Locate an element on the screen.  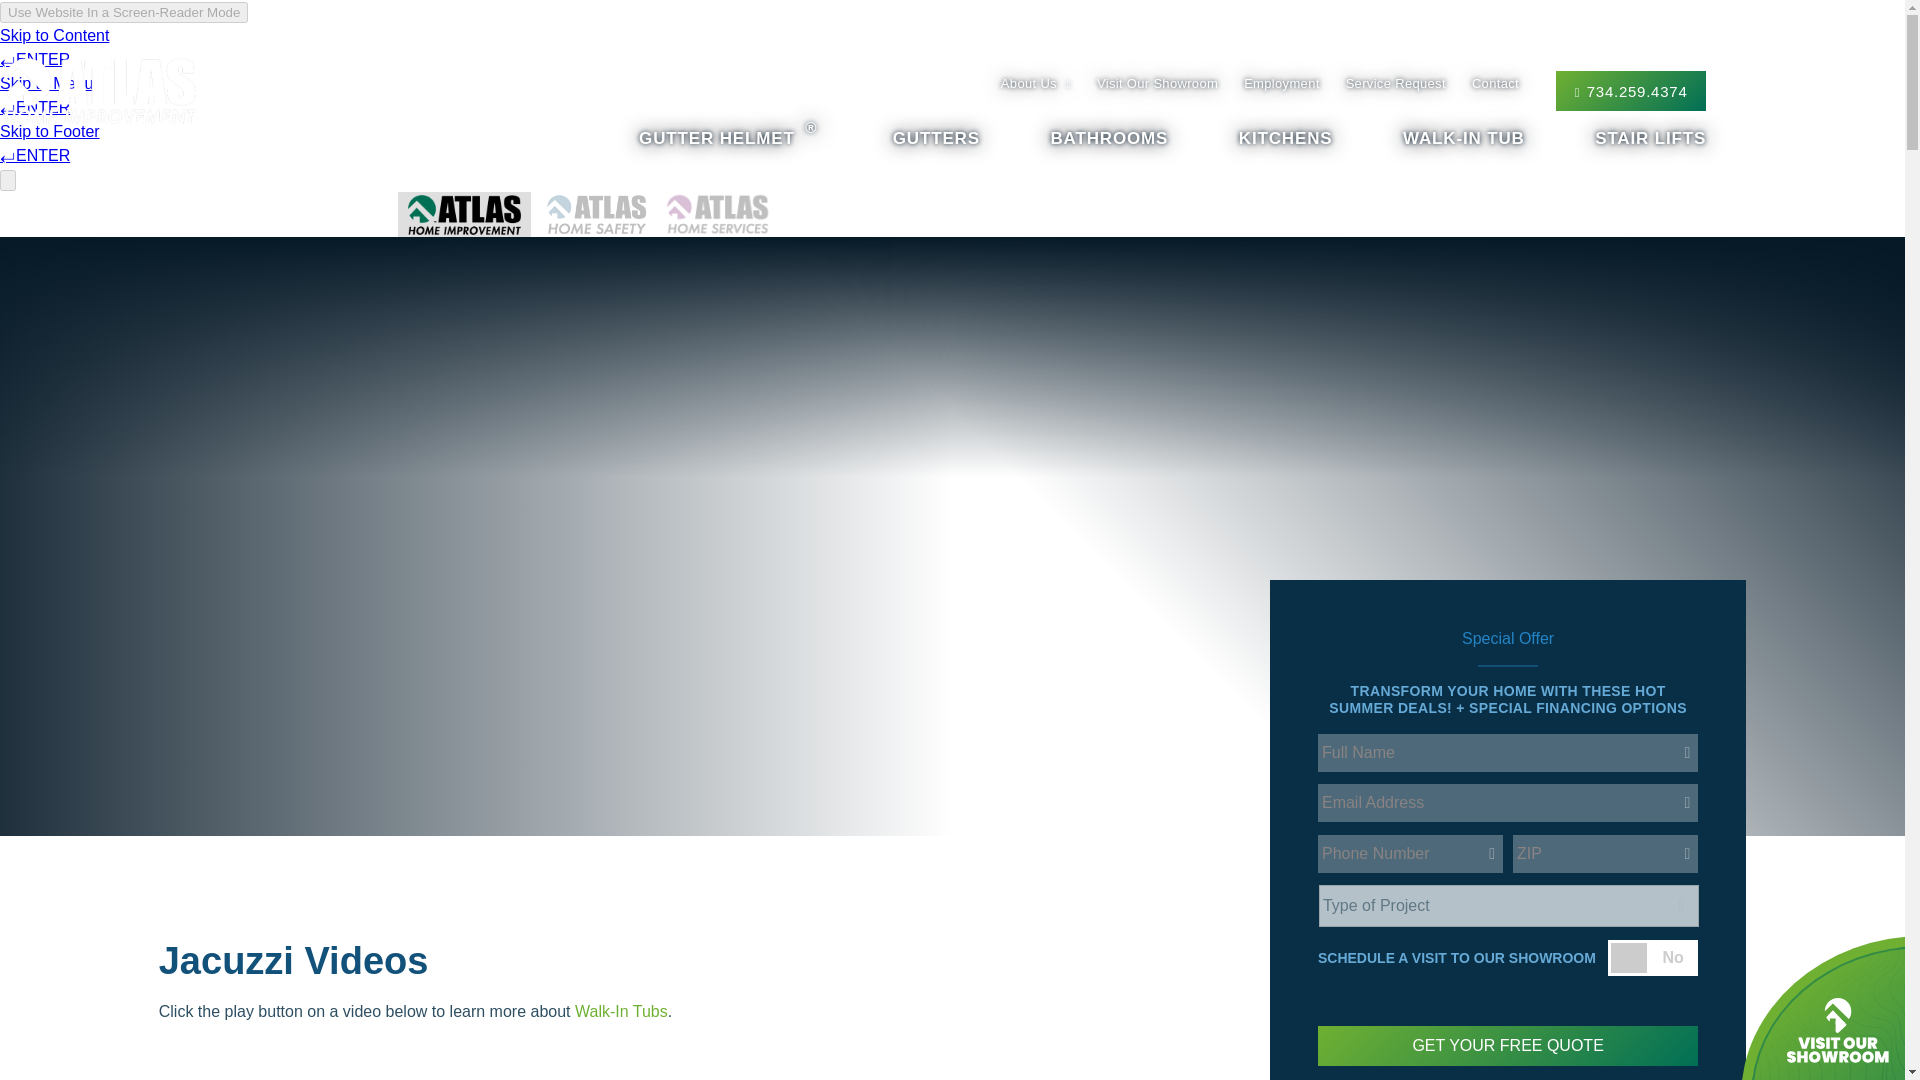
734.259.4374 is located at coordinates (1630, 91).